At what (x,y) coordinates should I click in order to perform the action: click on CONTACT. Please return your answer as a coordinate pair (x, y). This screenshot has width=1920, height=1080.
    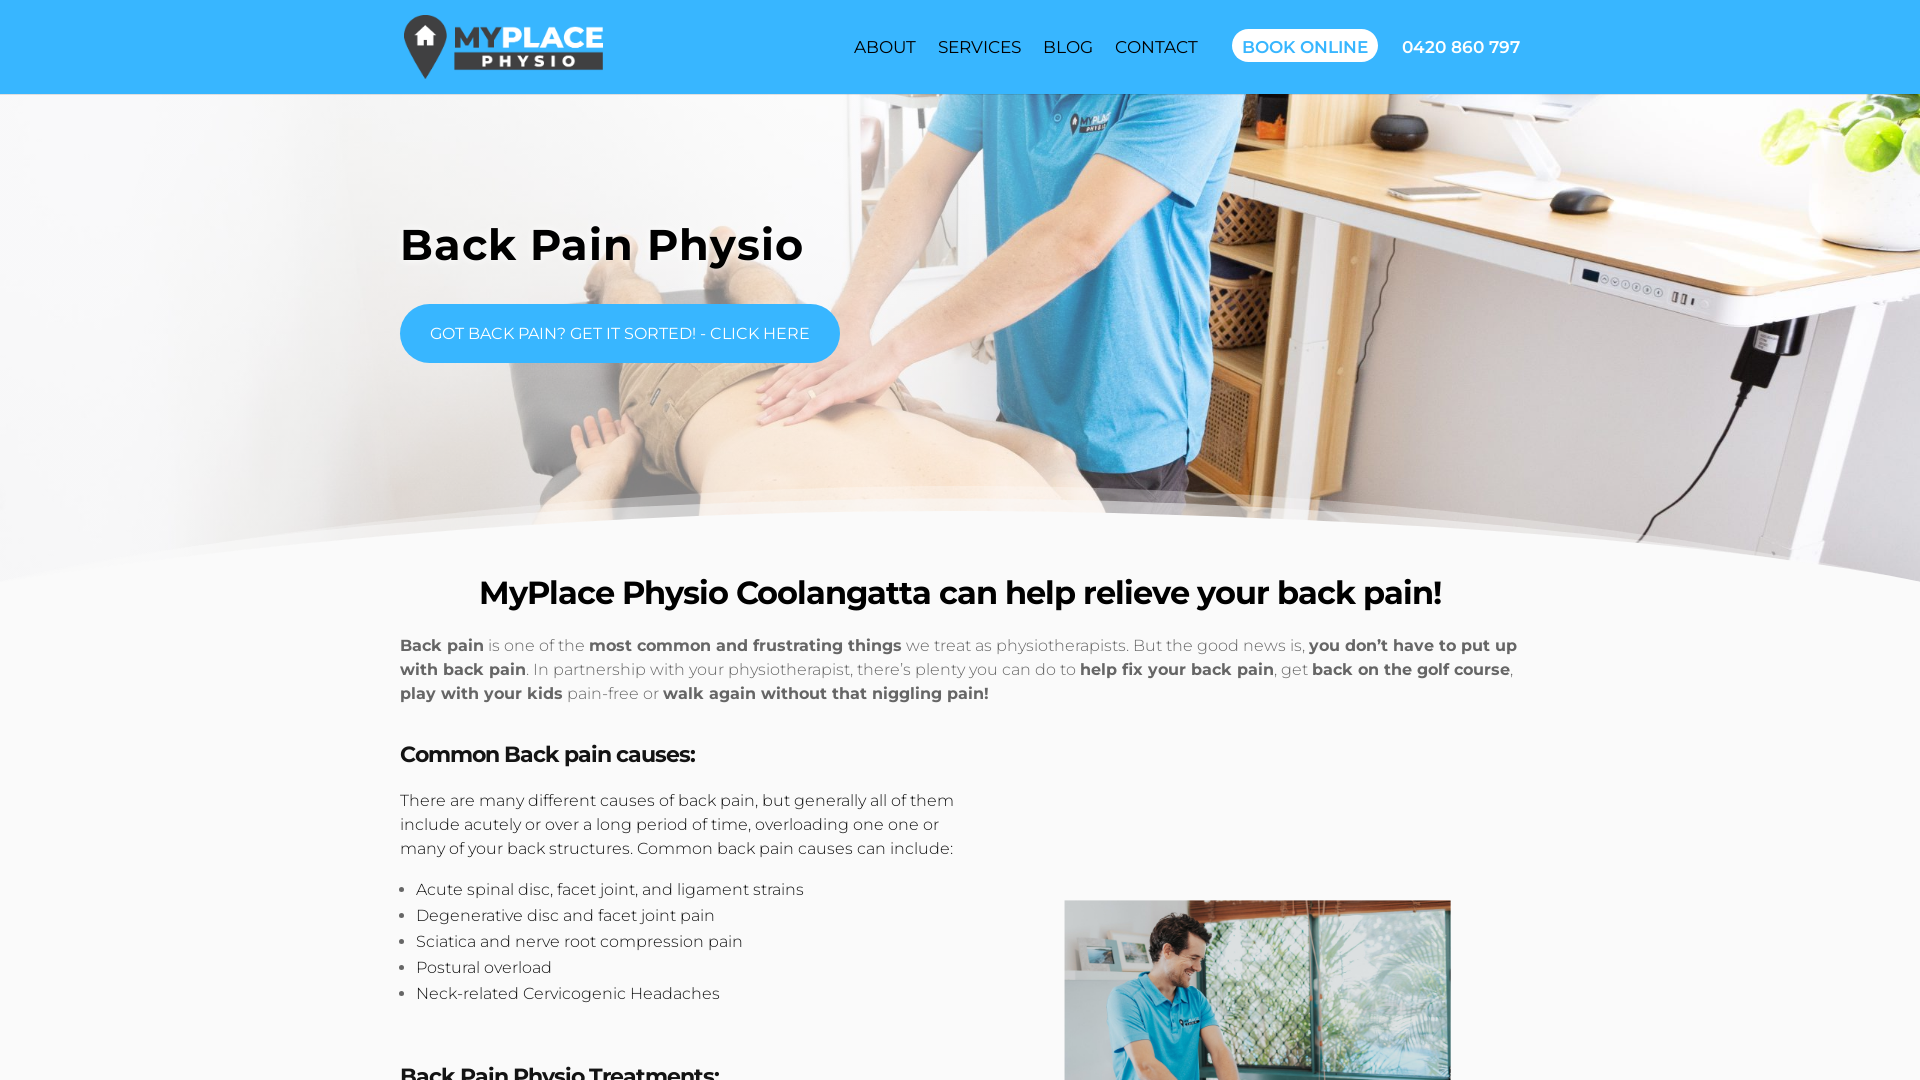
    Looking at the image, I should click on (1156, 47).